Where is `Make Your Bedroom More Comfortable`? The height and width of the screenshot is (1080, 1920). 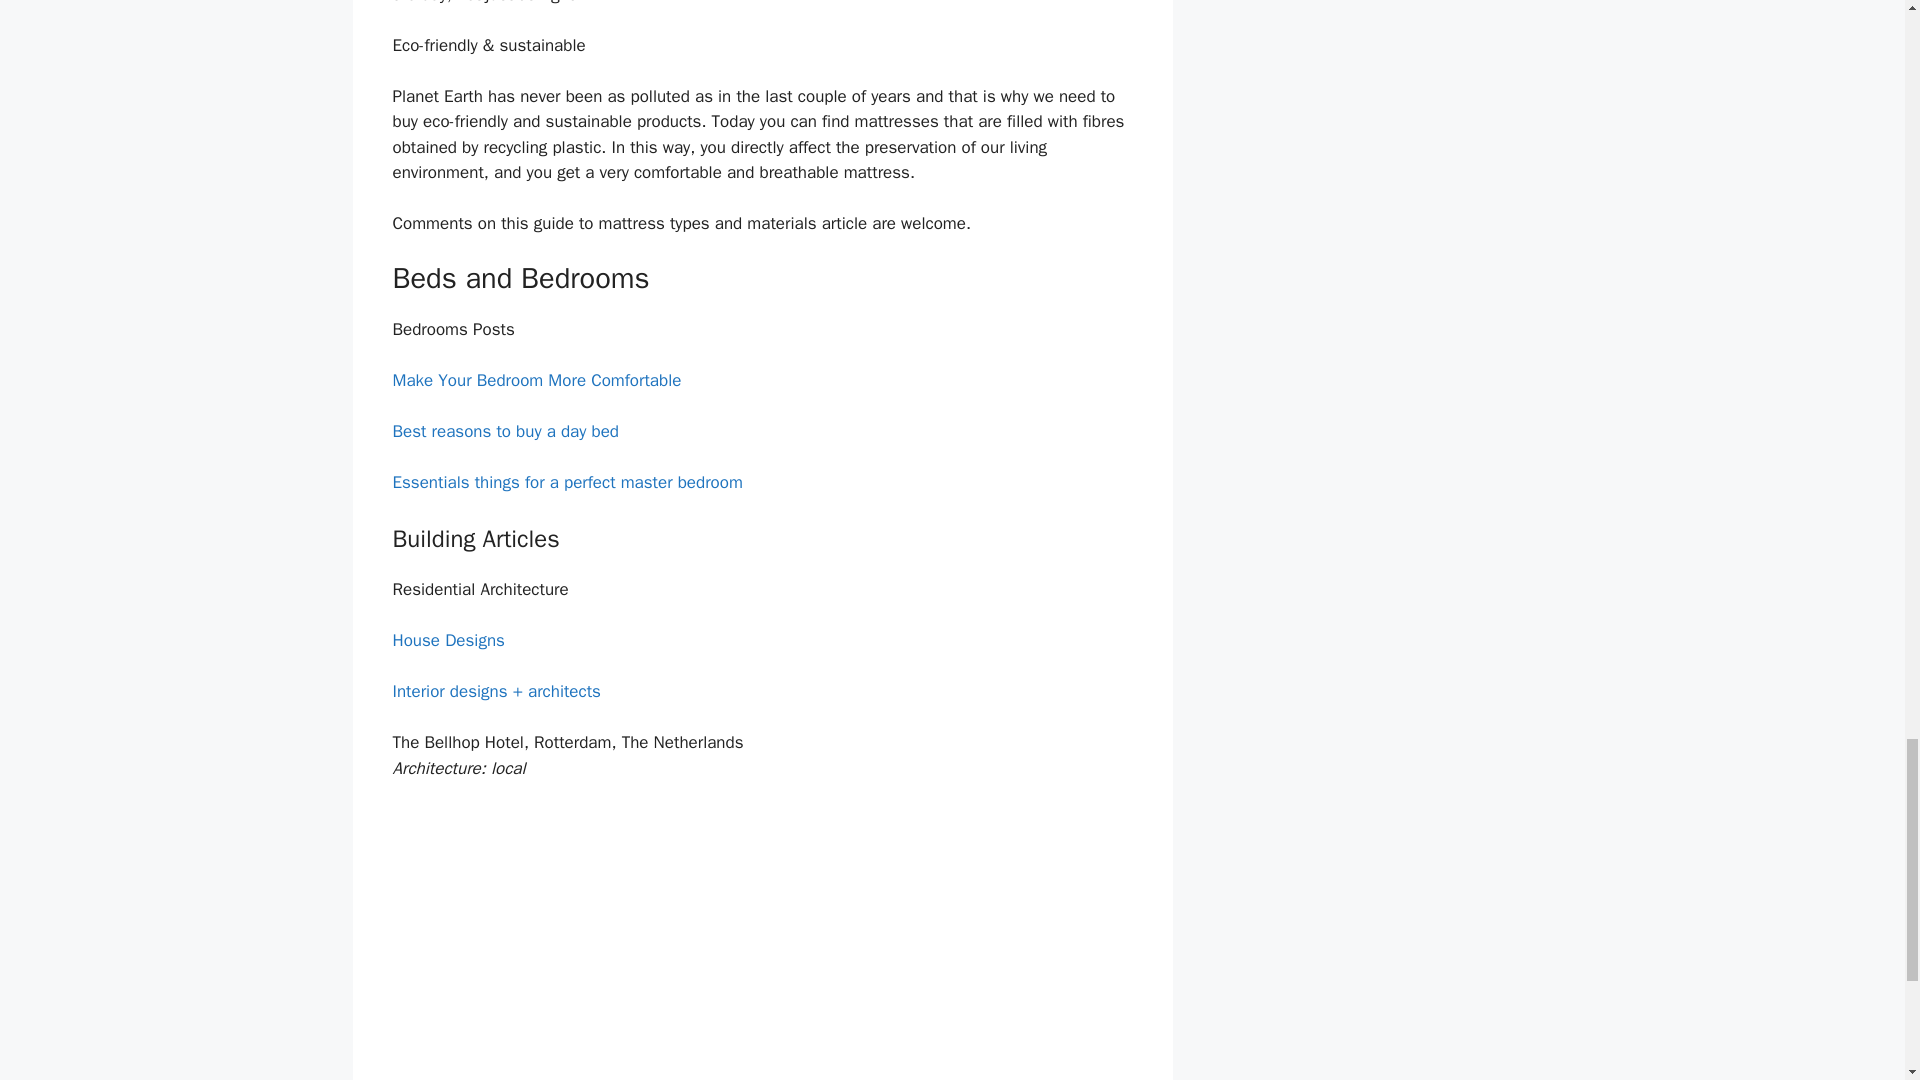
Make Your Bedroom More Comfortable is located at coordinates (536, 380).